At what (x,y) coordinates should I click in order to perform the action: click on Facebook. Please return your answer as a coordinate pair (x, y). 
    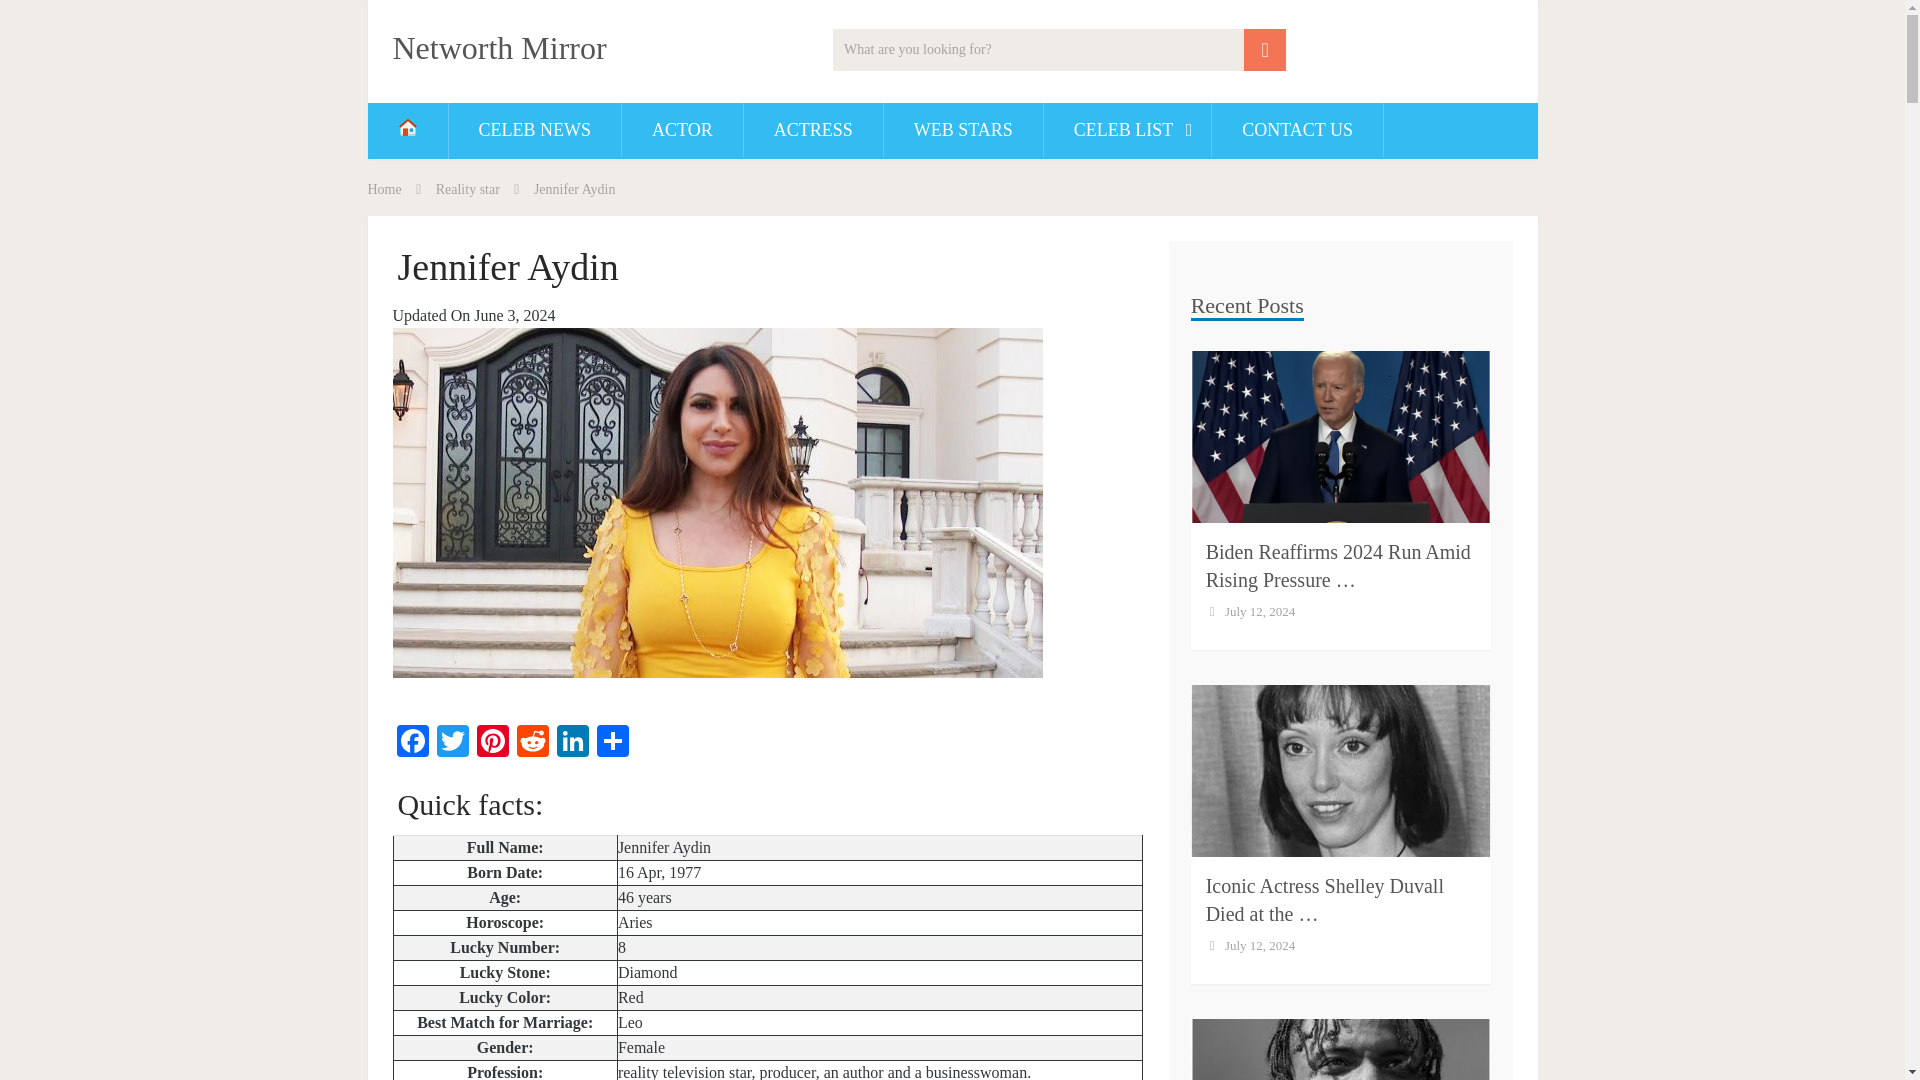
    Looking at the image, I should click on (412, 743).